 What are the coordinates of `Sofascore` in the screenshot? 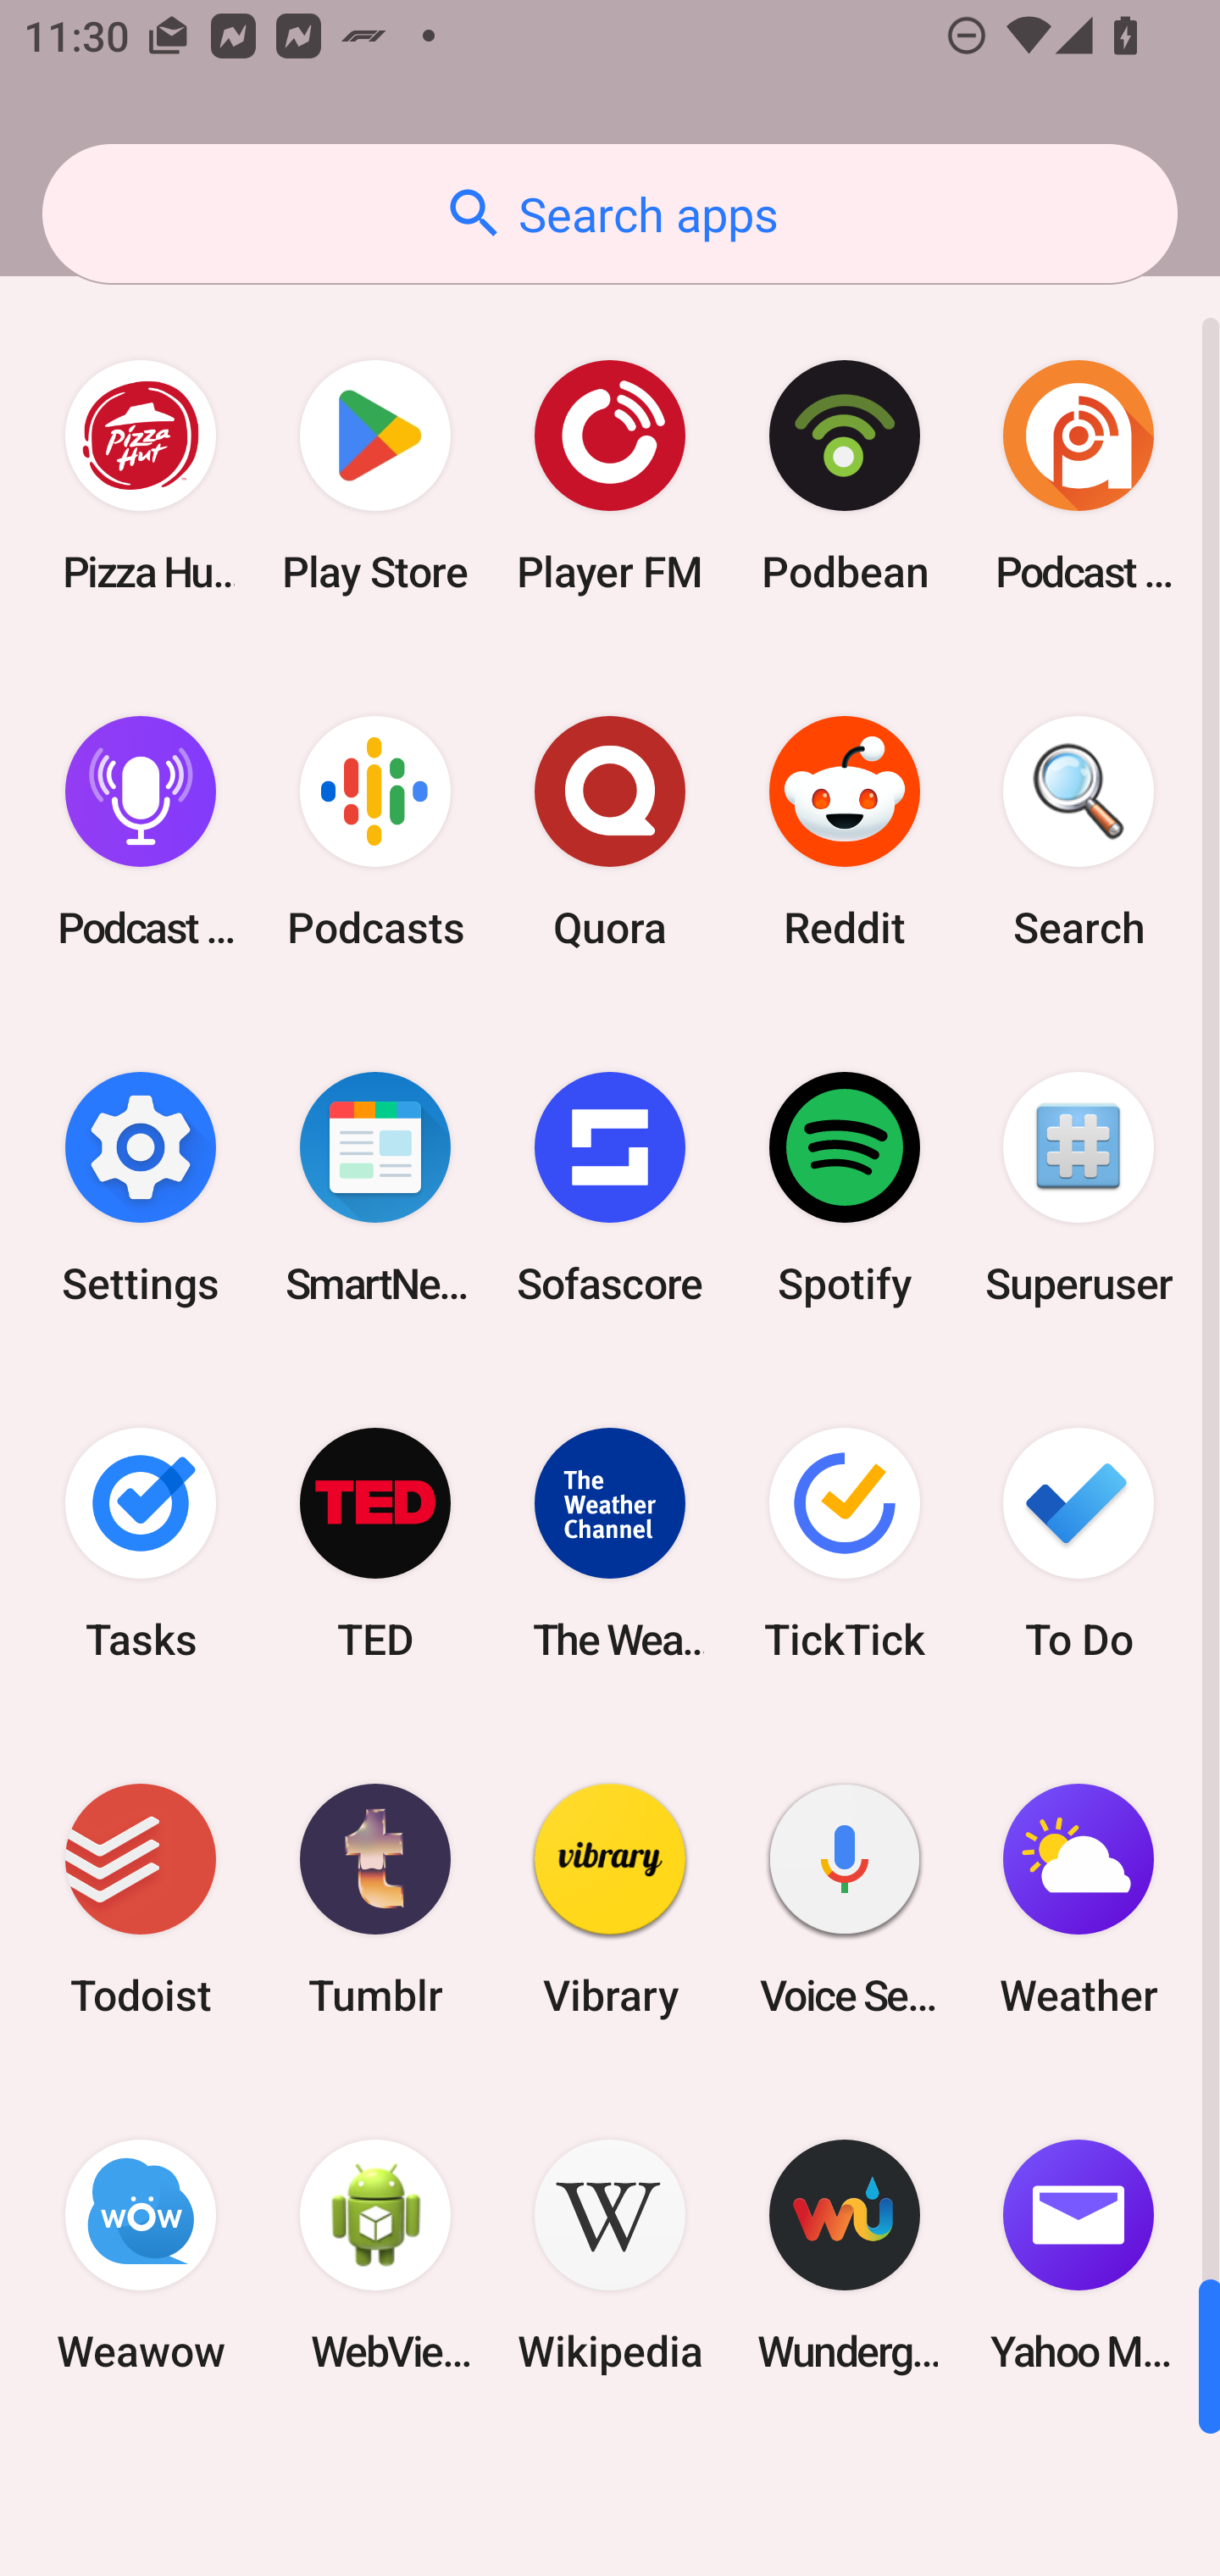 It's located at (610, 1187).